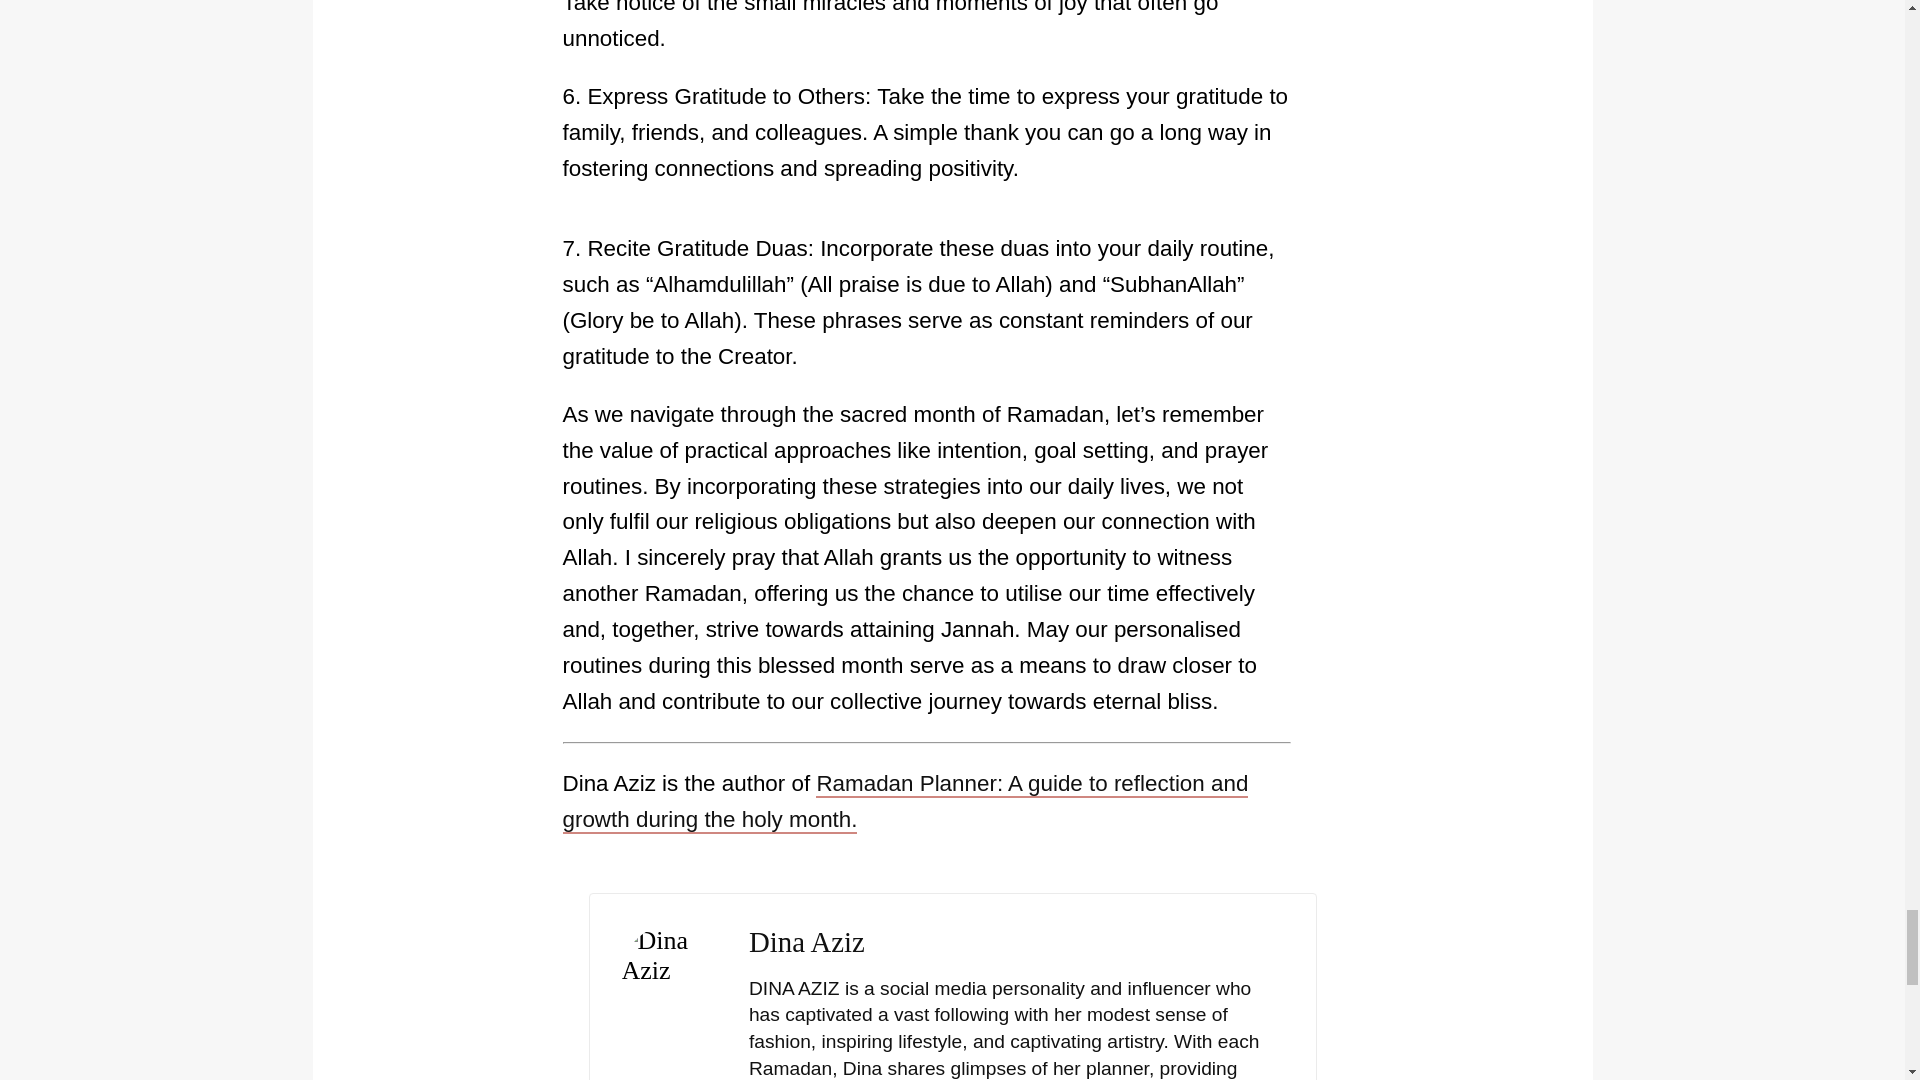  I want to click on Dina Aziz, so click(806, 941).